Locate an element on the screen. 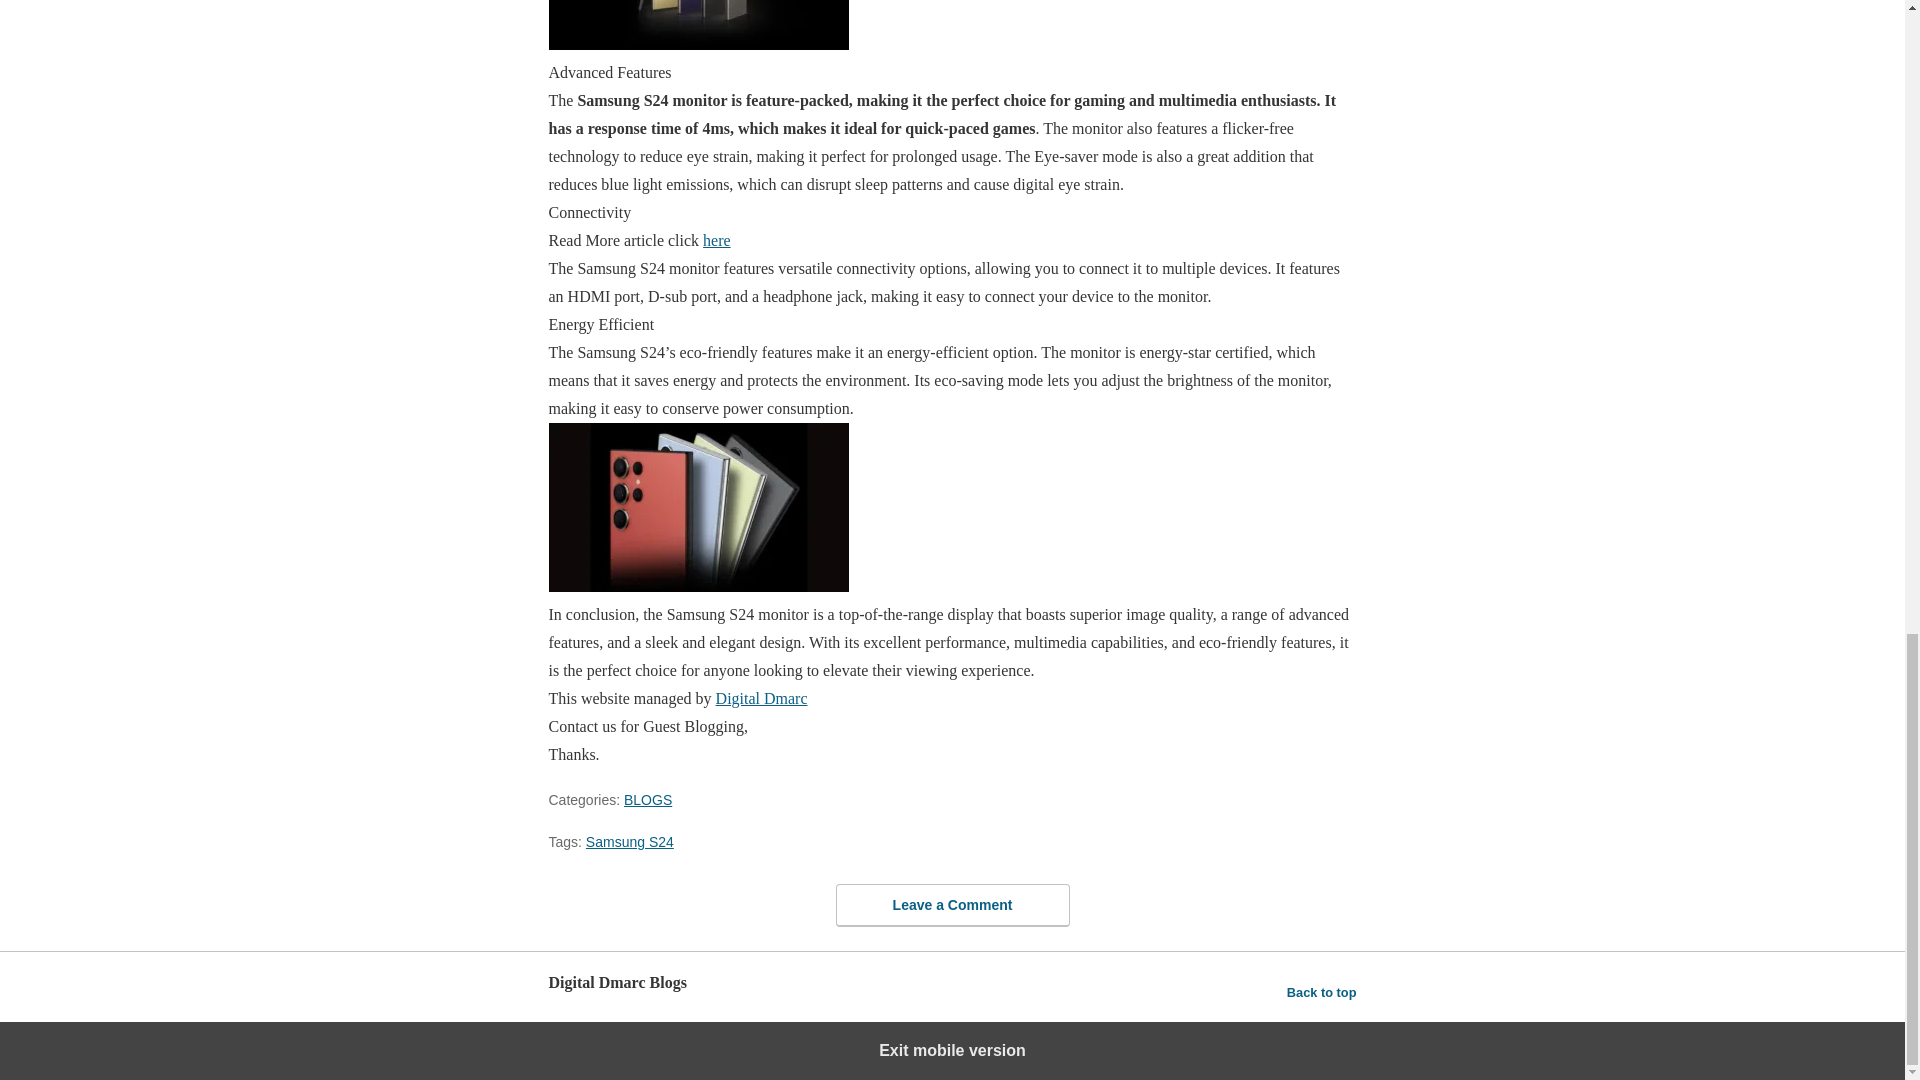 The height and width of the screenshot is (1080, 1920). Redmi Note 12 Pro is located at coordinates (716, 240).